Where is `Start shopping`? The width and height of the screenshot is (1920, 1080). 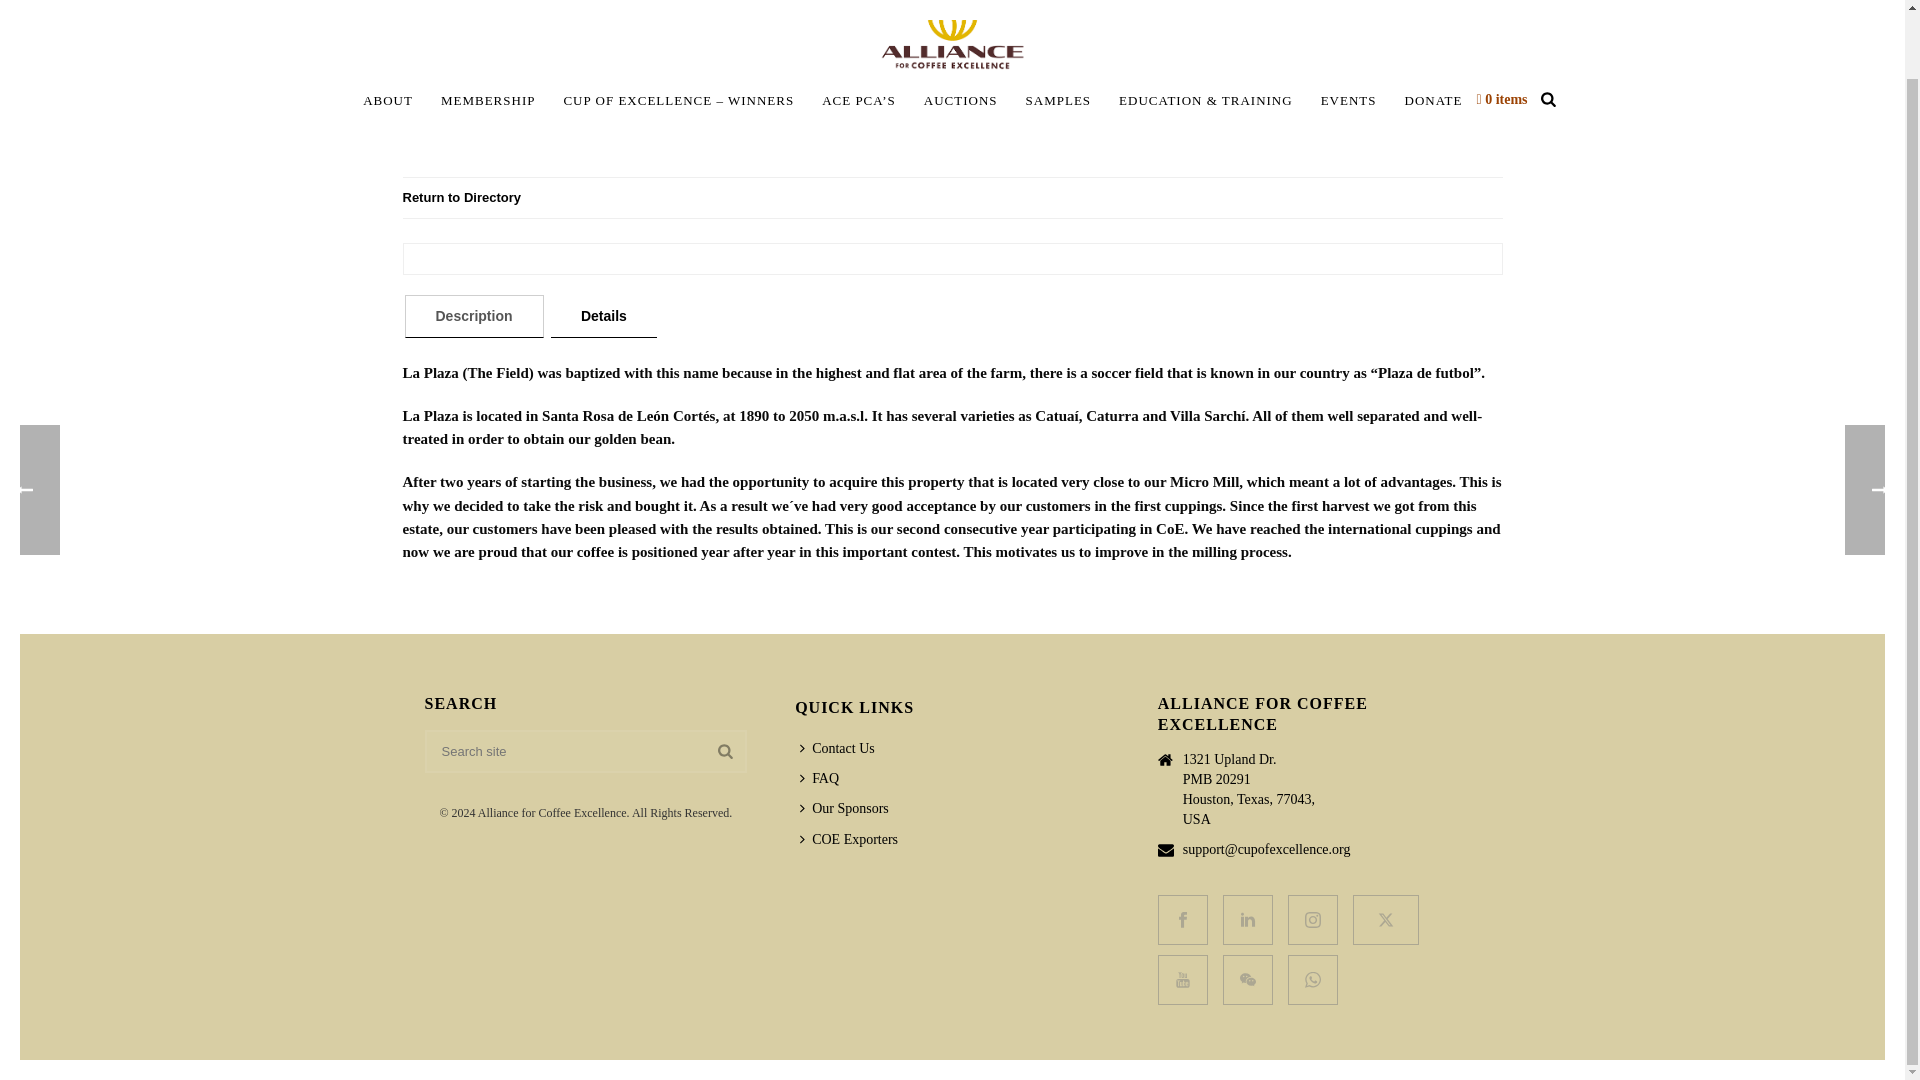
Start shopping is located at coordinates (1501, 98).